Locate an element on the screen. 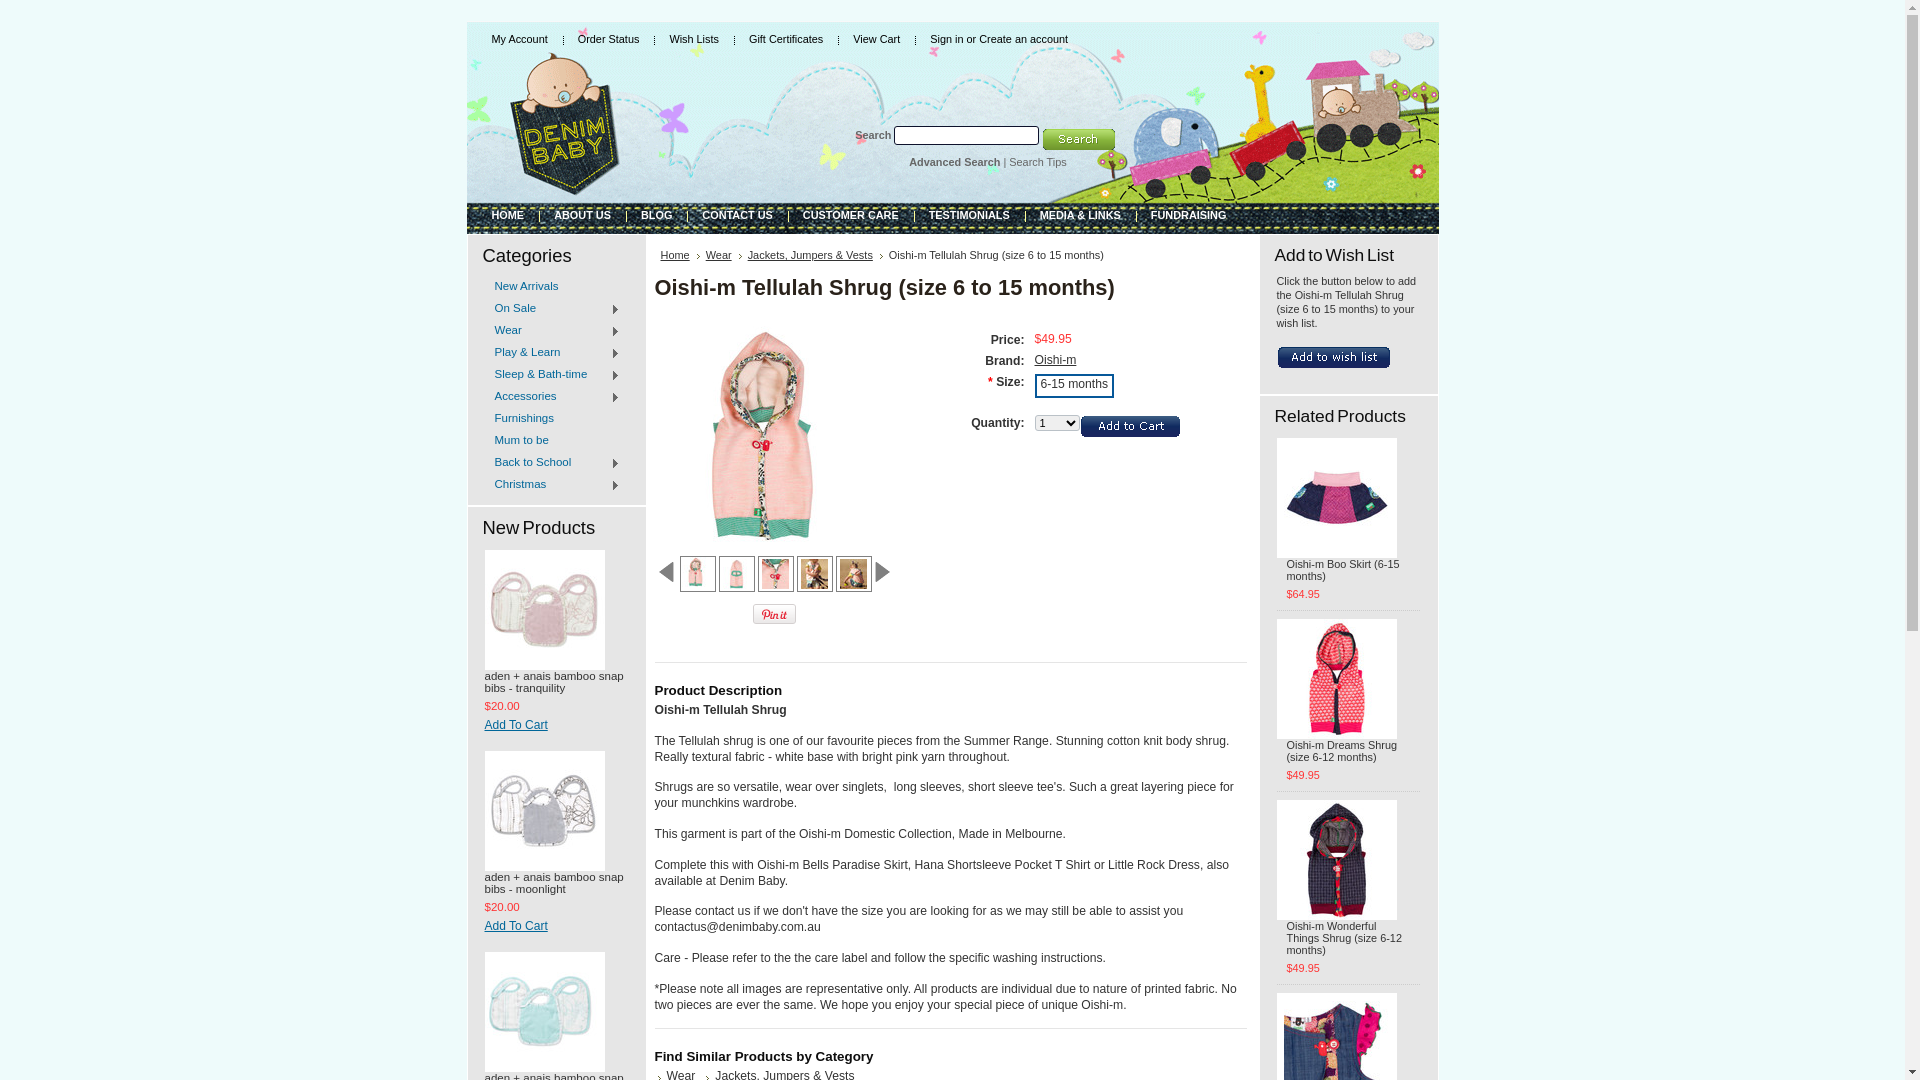 The width and height of the screenshot is (1920, 1080). Search Tips is located at coordinates (1038, 162).